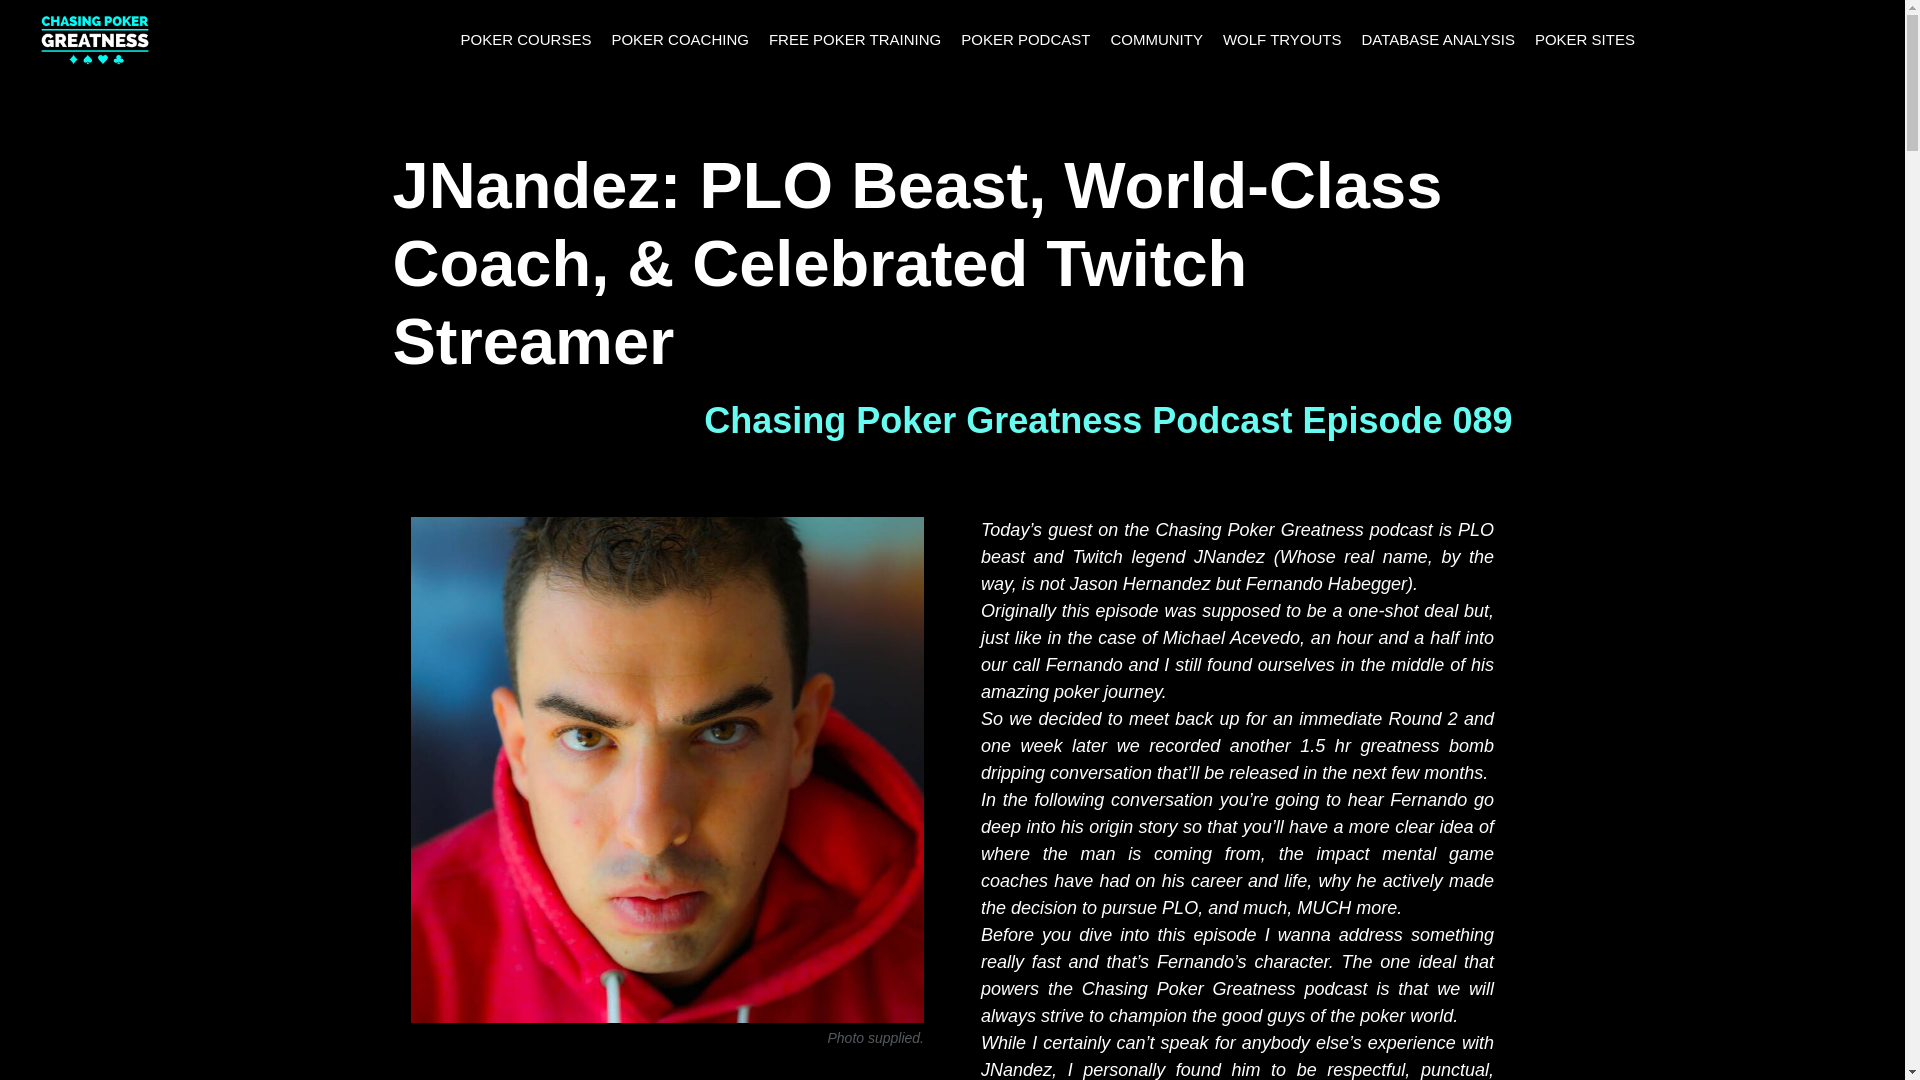  Describe the element at coordinates (526, 40) in the screenshot. I see `Poker Courses` at that location.